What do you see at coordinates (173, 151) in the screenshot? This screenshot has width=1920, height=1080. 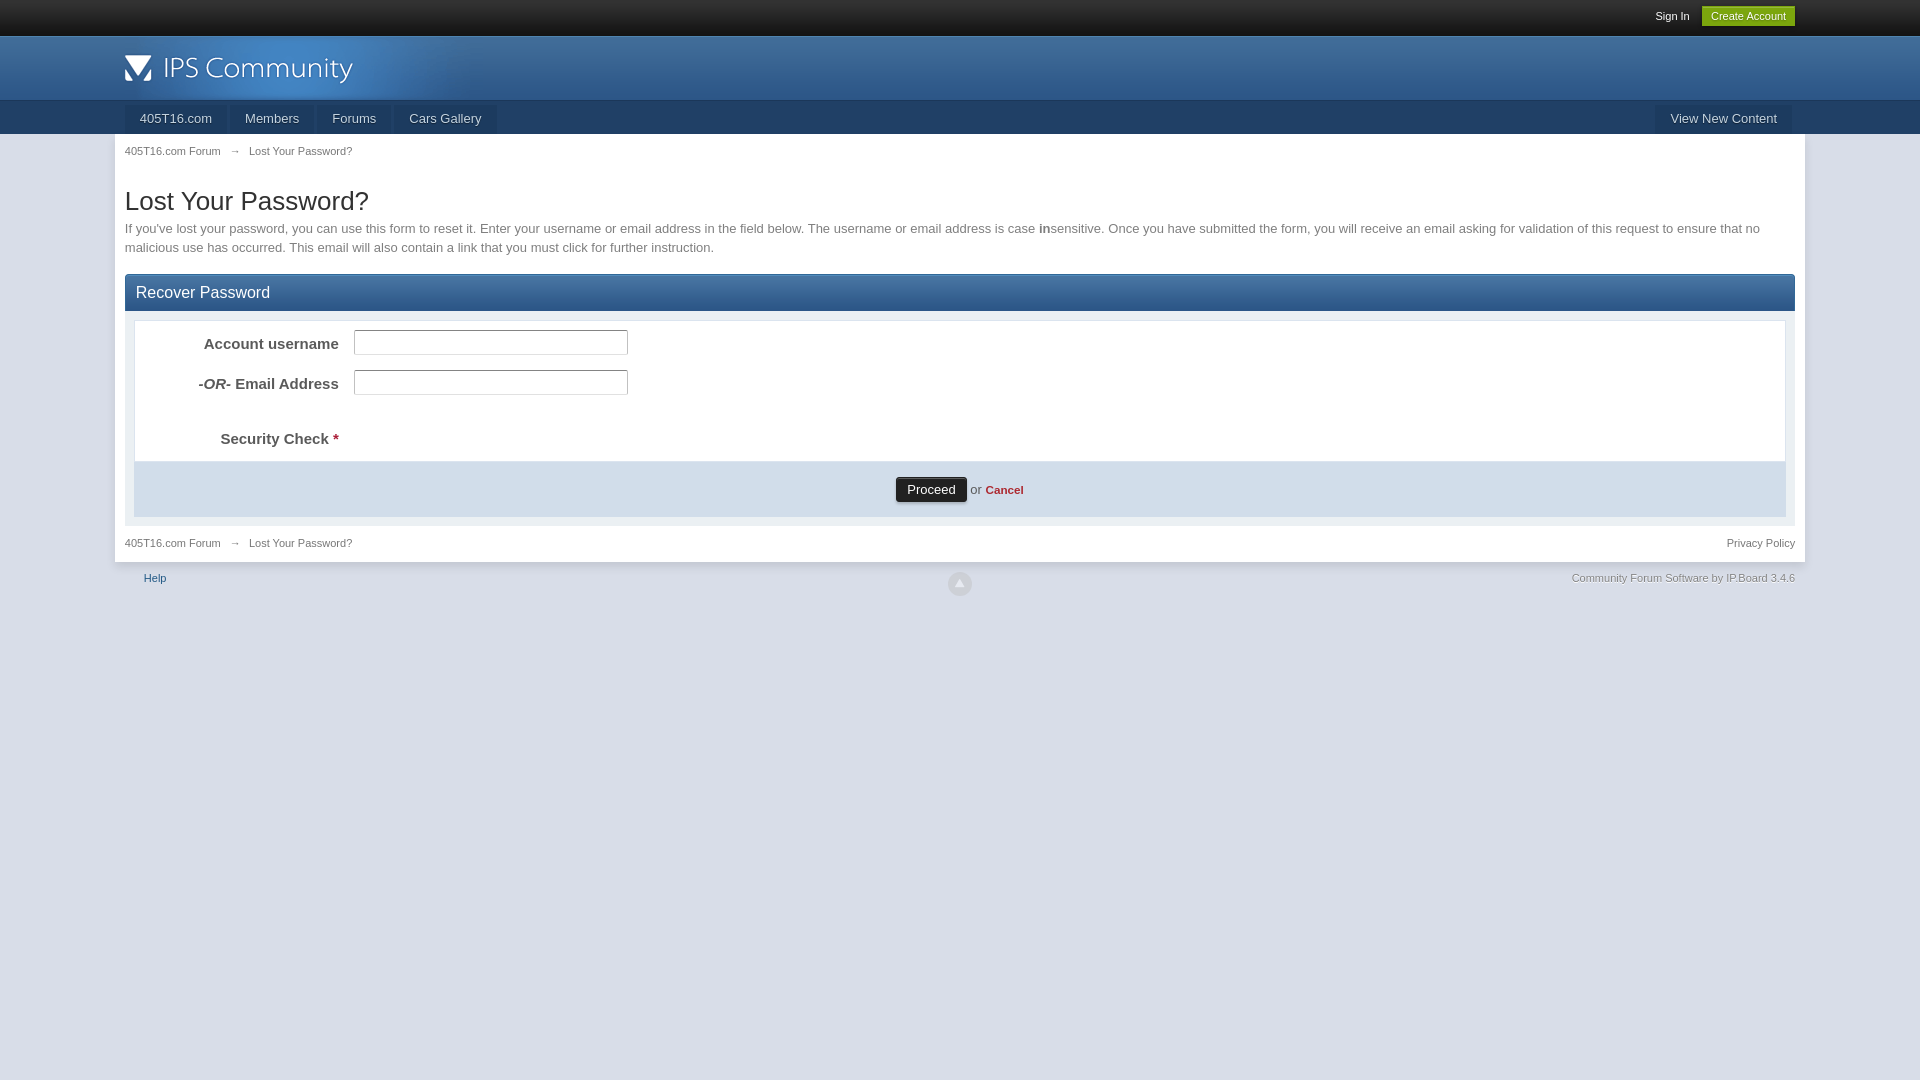 I see `405T16.com Forum` at bounding box center [173, 151].